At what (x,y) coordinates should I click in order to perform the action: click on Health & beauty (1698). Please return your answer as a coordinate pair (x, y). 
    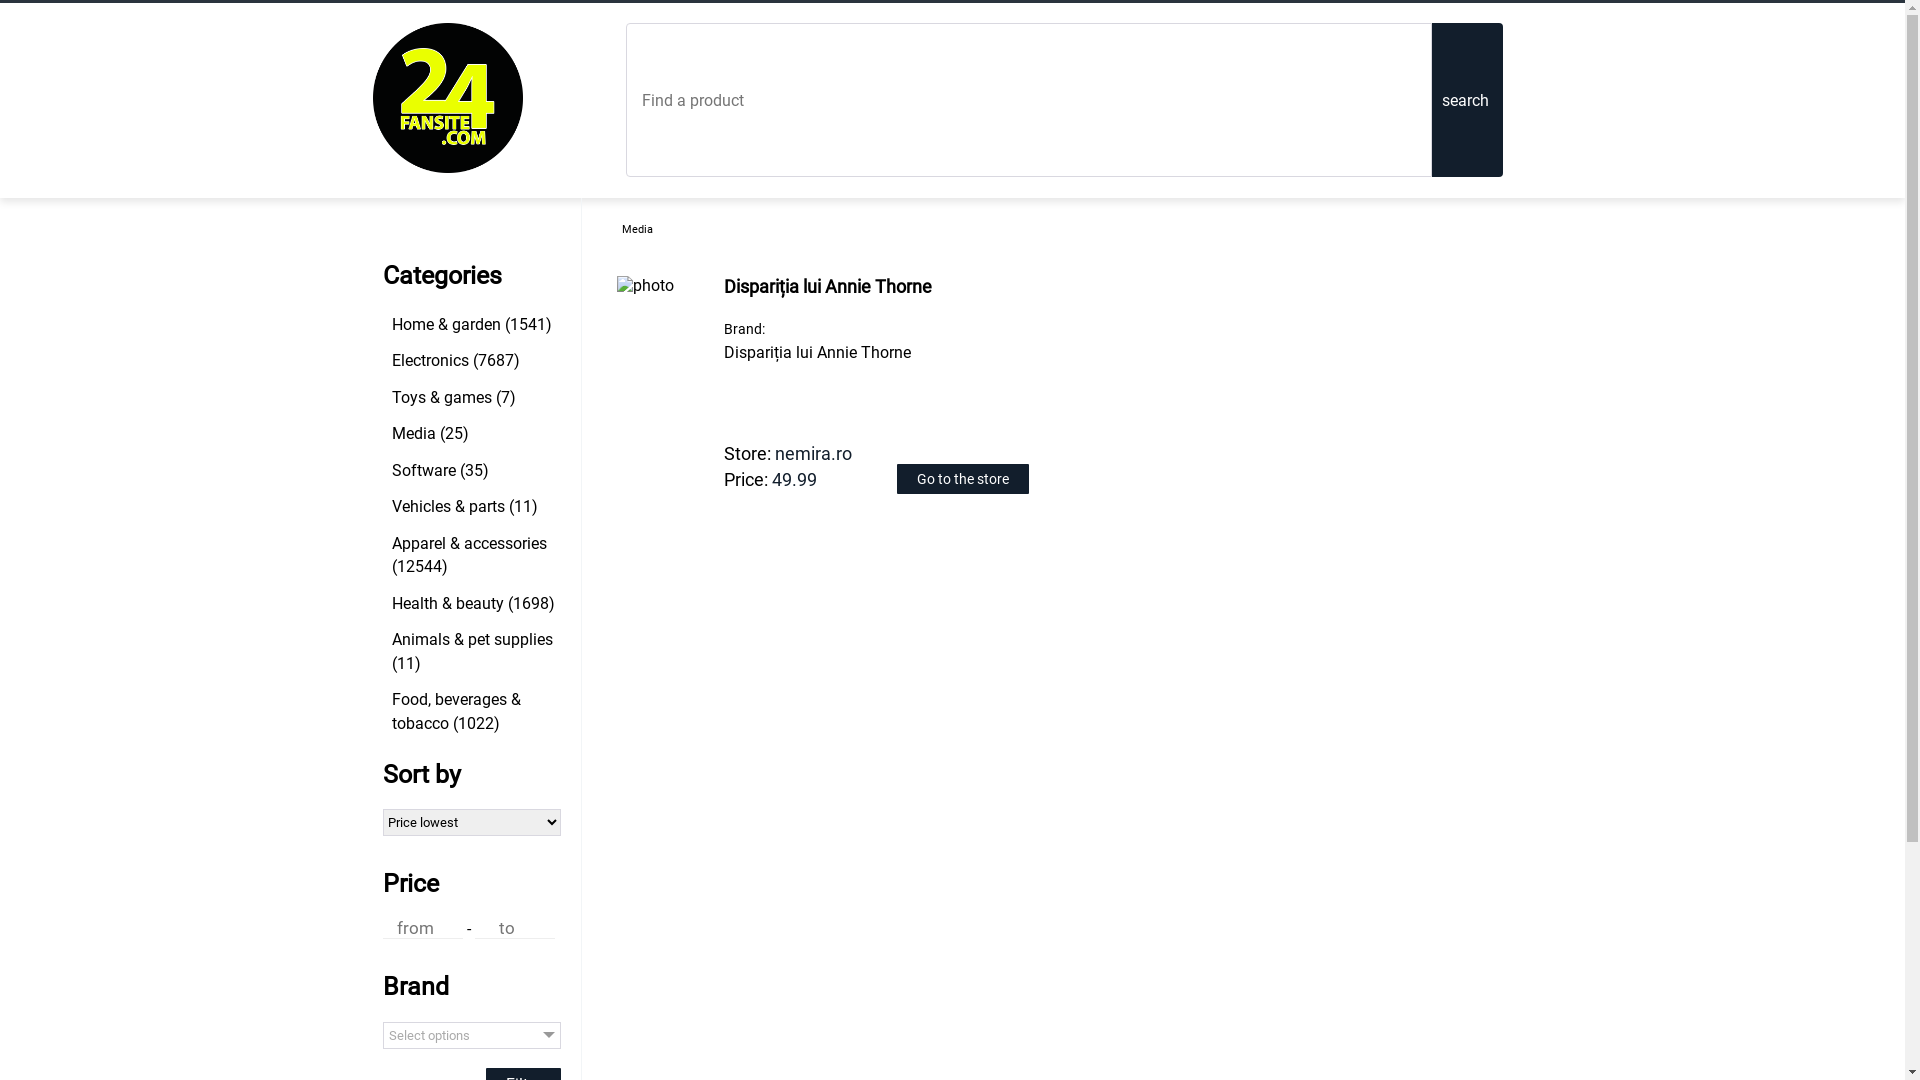
    Looking at the image, I should click on (474, 604).